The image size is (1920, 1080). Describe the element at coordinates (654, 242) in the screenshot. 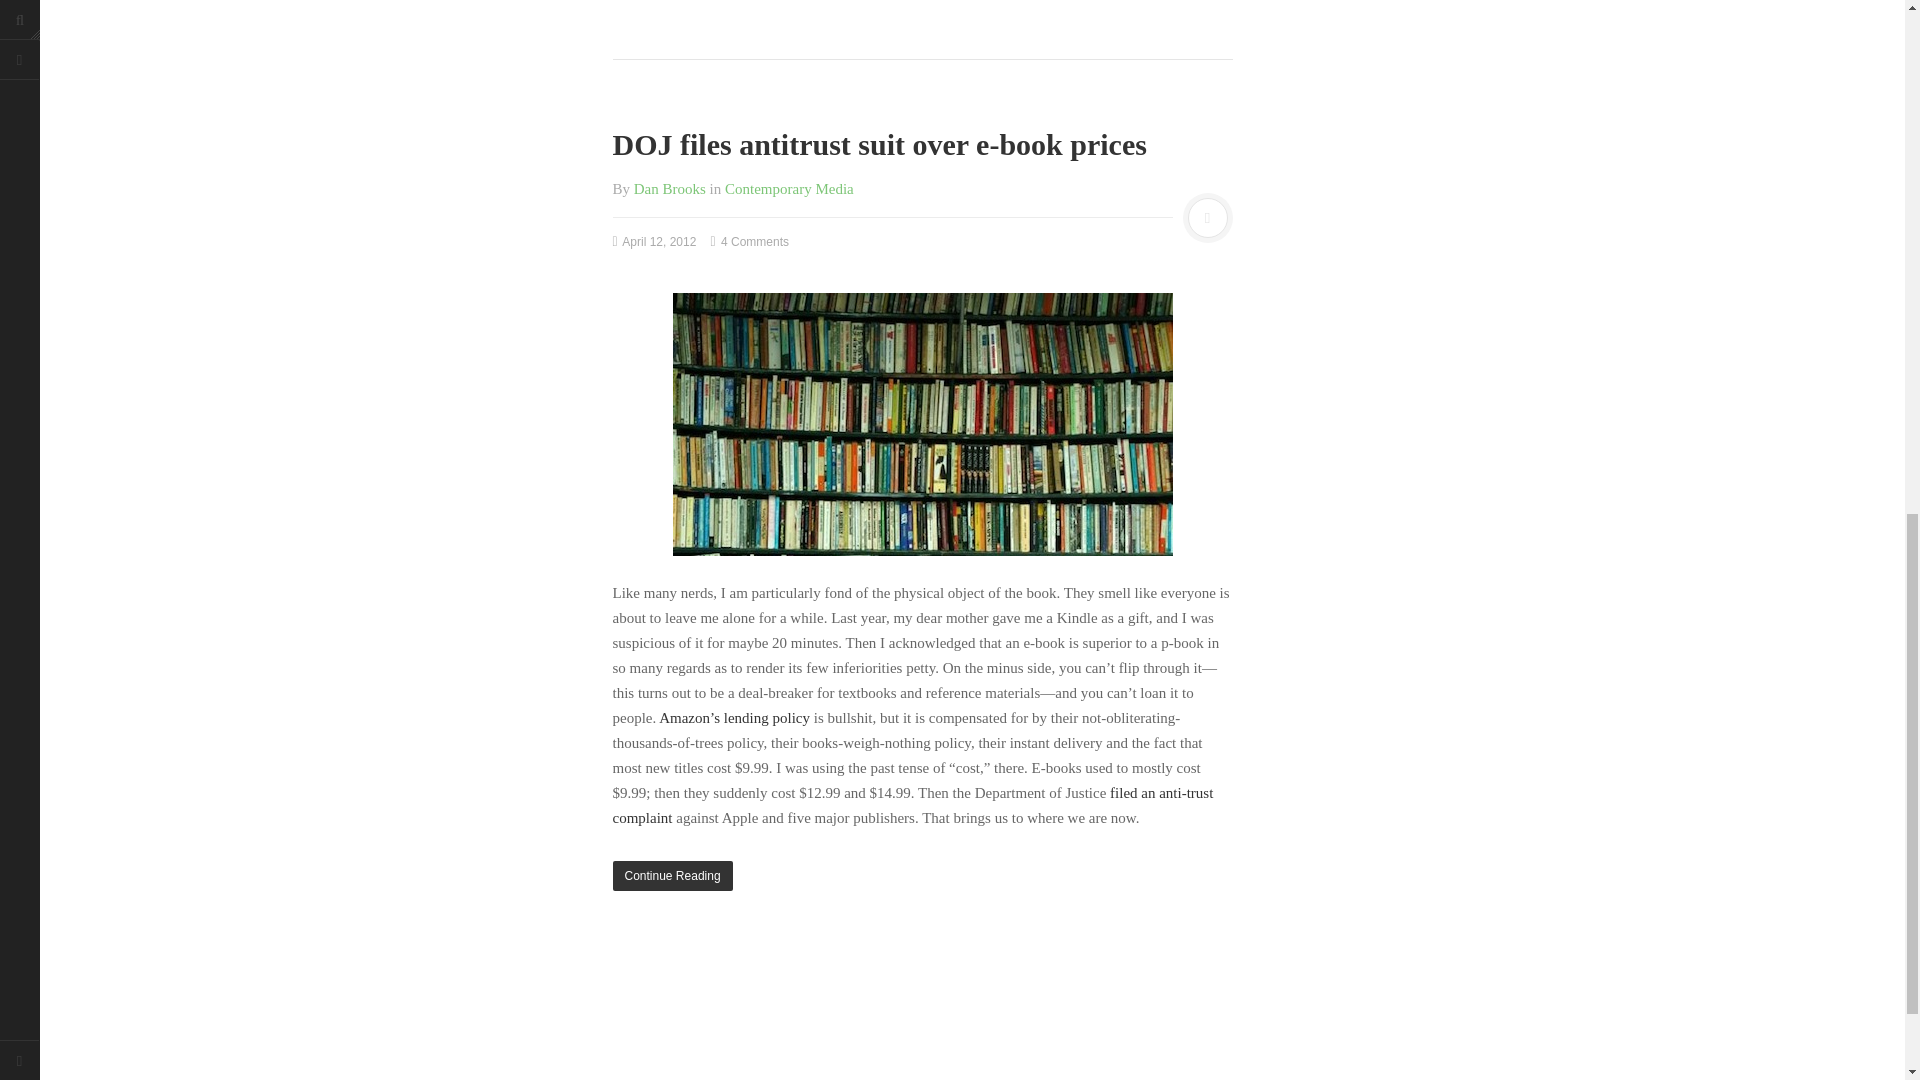

I see `April 12, 2012` at that location.